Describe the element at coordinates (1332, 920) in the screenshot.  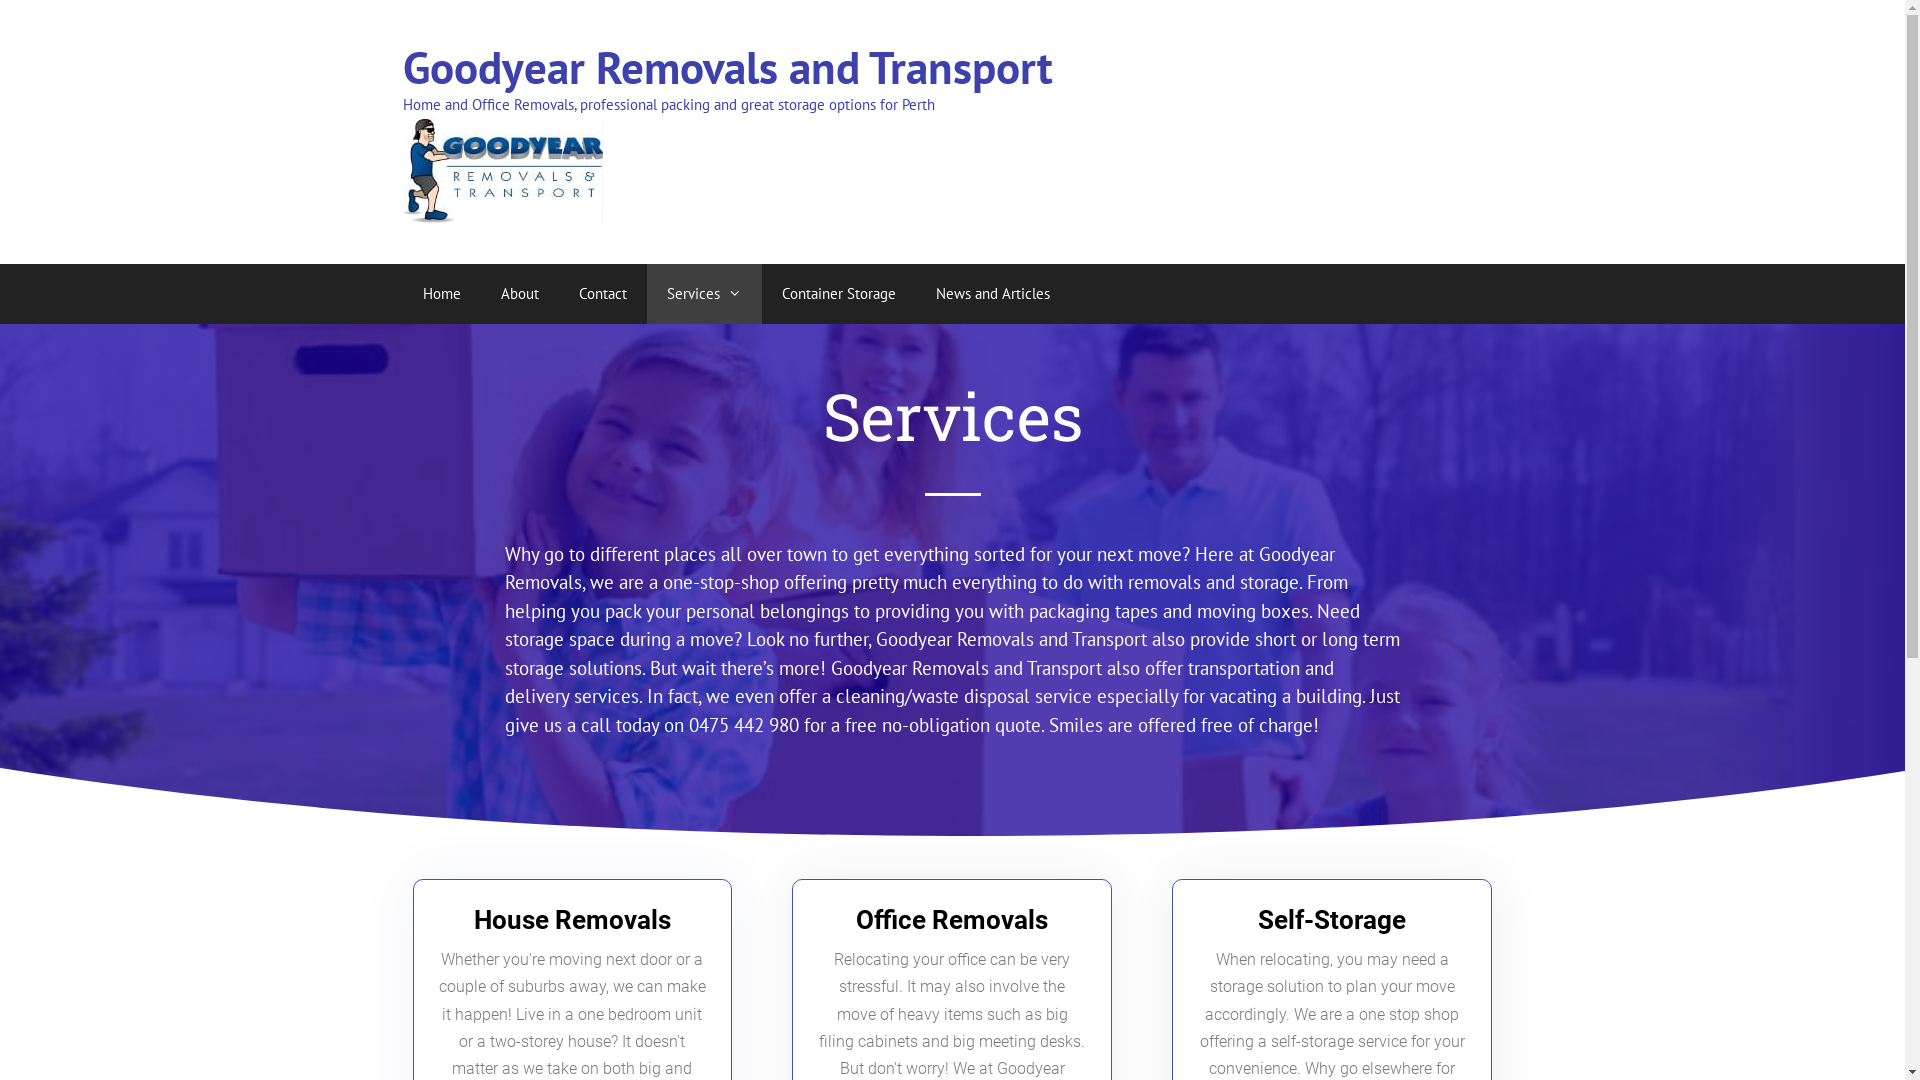
I see `Self-Storage` at that location.